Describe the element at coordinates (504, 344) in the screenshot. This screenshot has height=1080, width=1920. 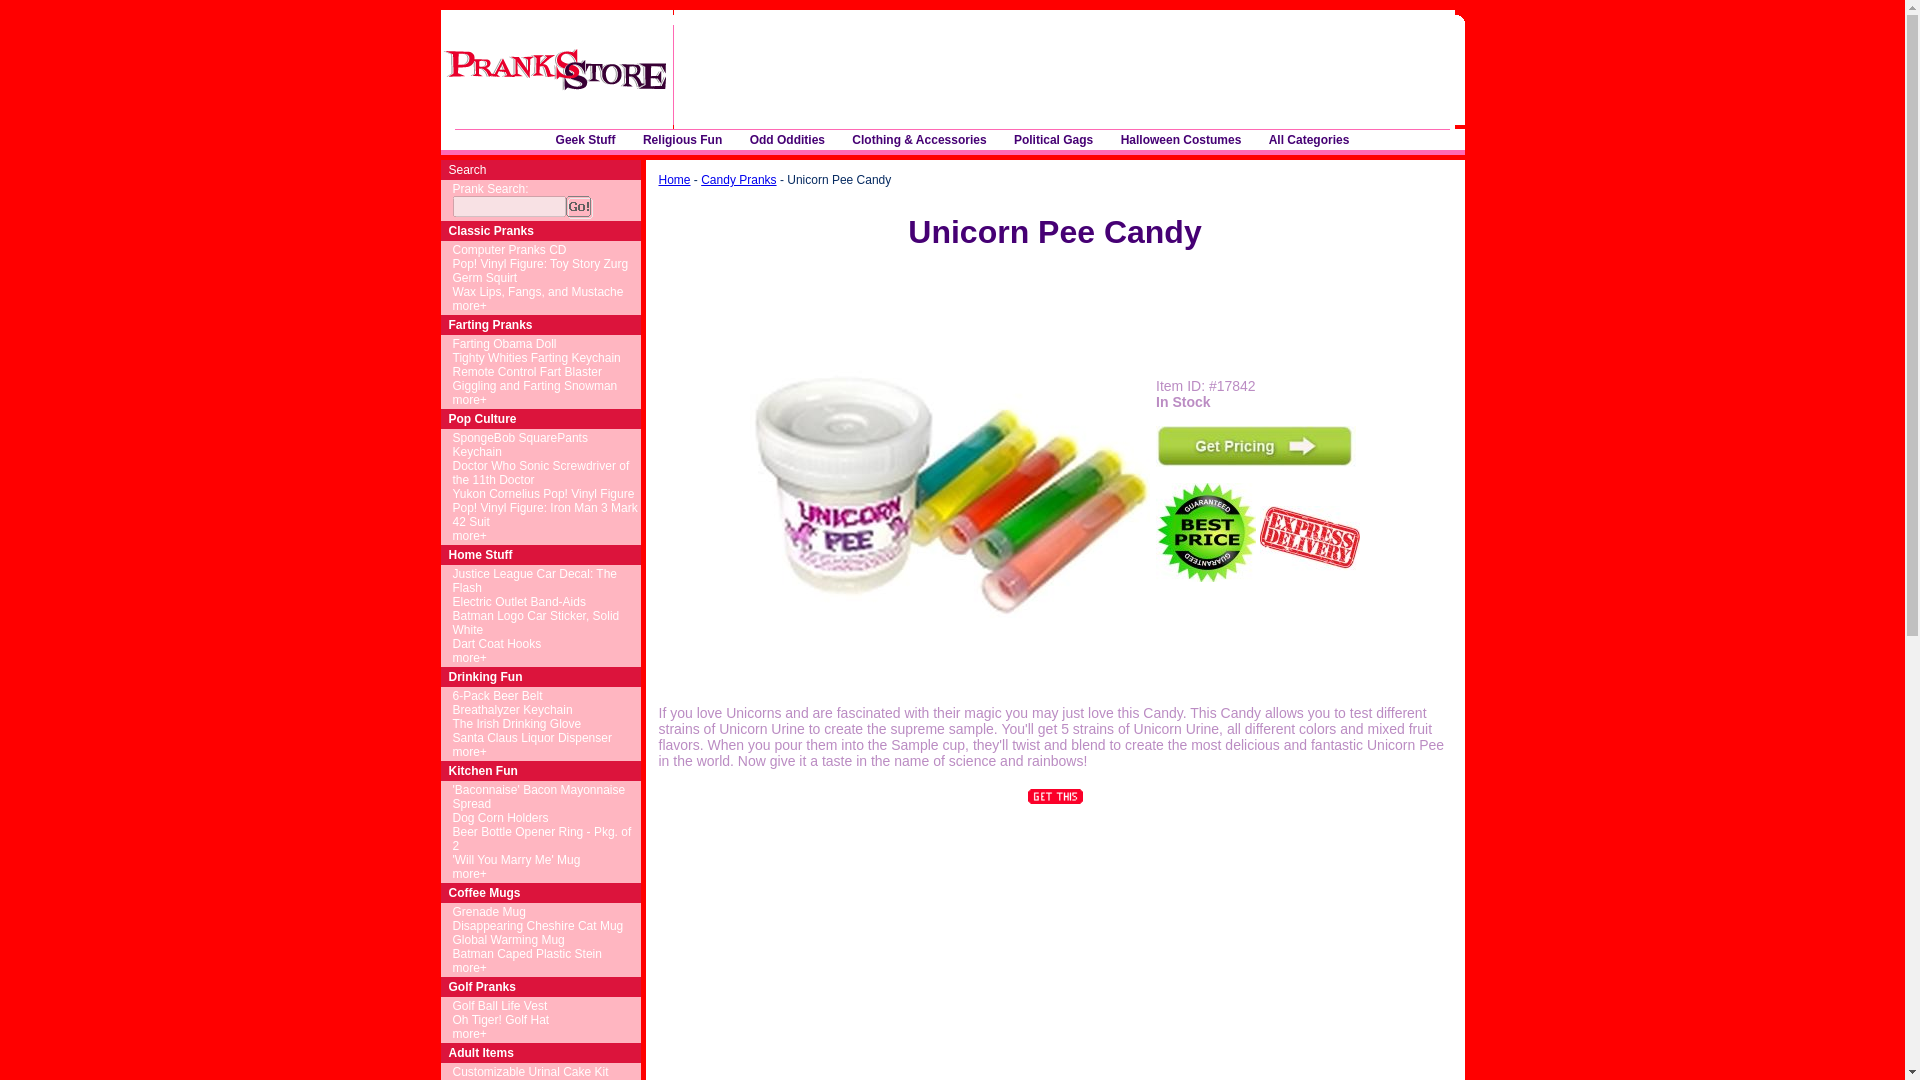
I see `Farting Obama Doll` at that location.